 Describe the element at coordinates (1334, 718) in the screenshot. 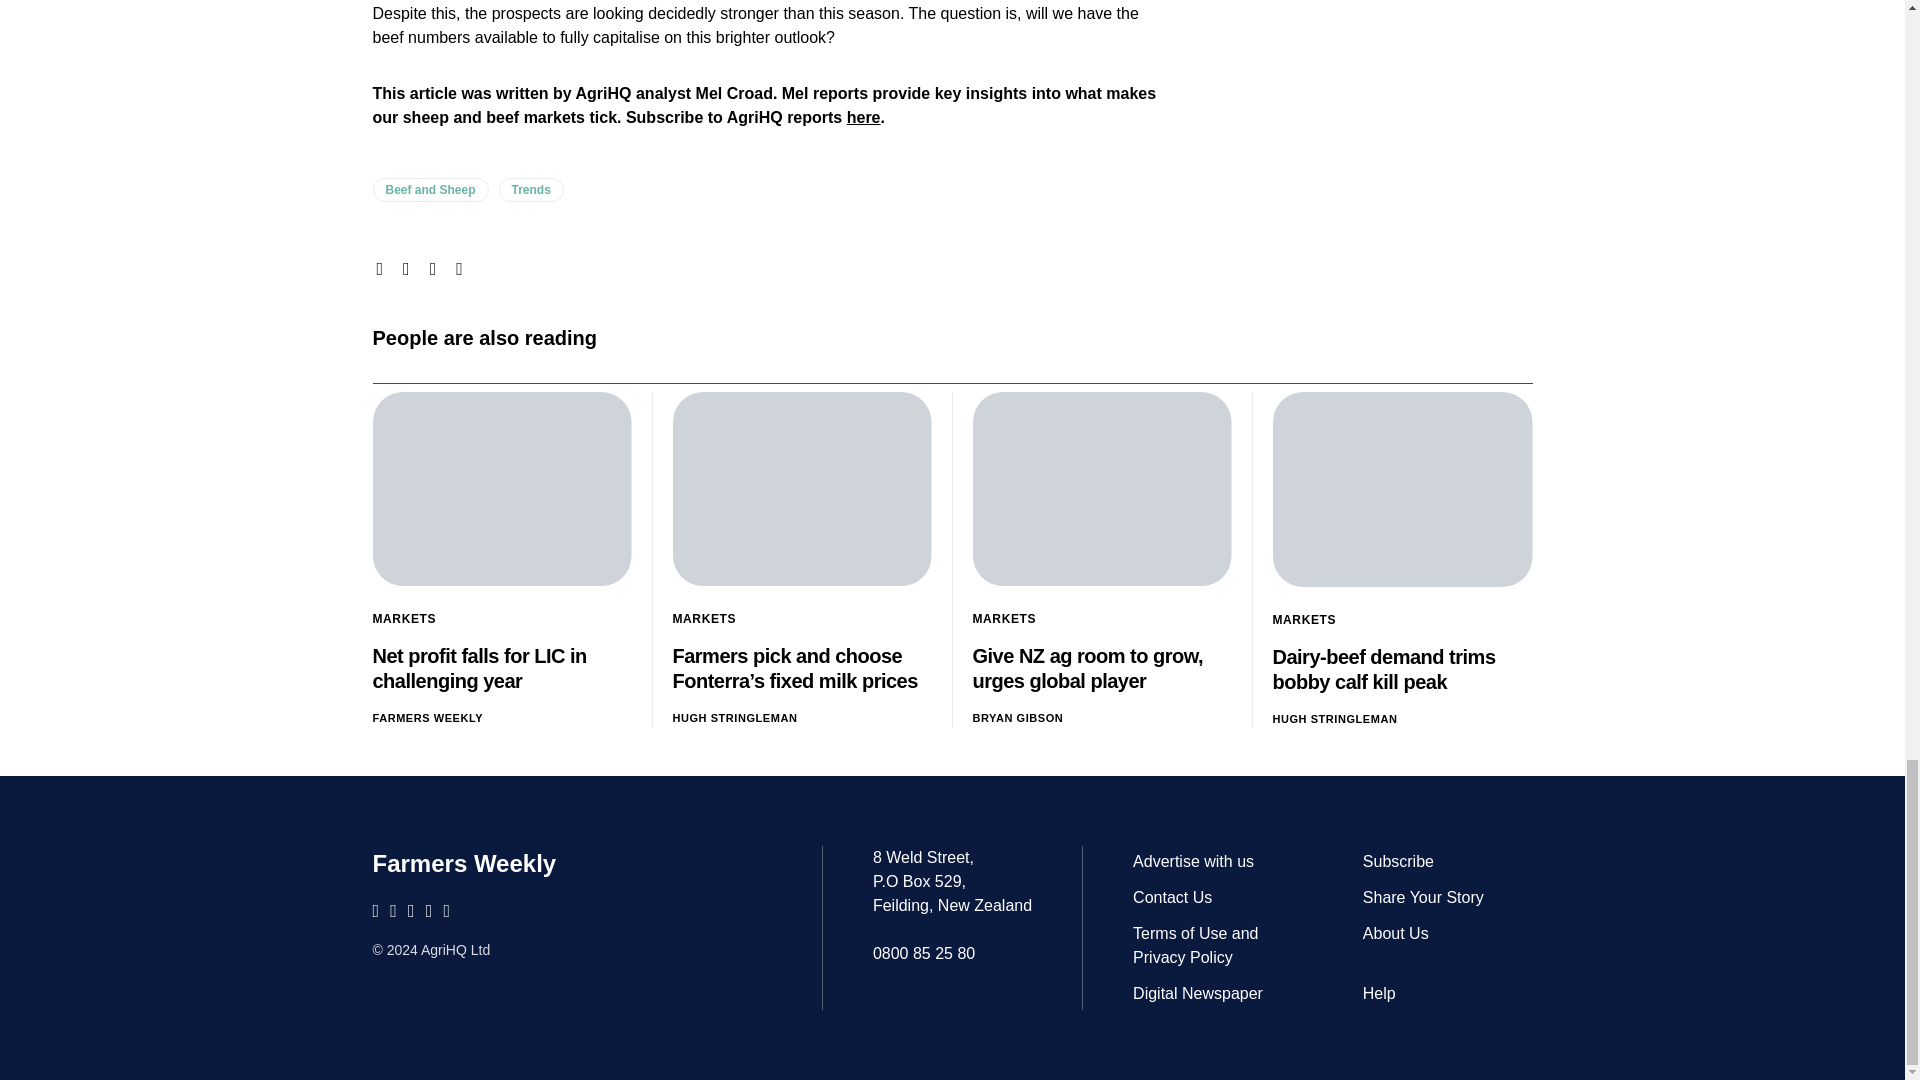

I see `View all posts by Hugh Stringleman` at that location.